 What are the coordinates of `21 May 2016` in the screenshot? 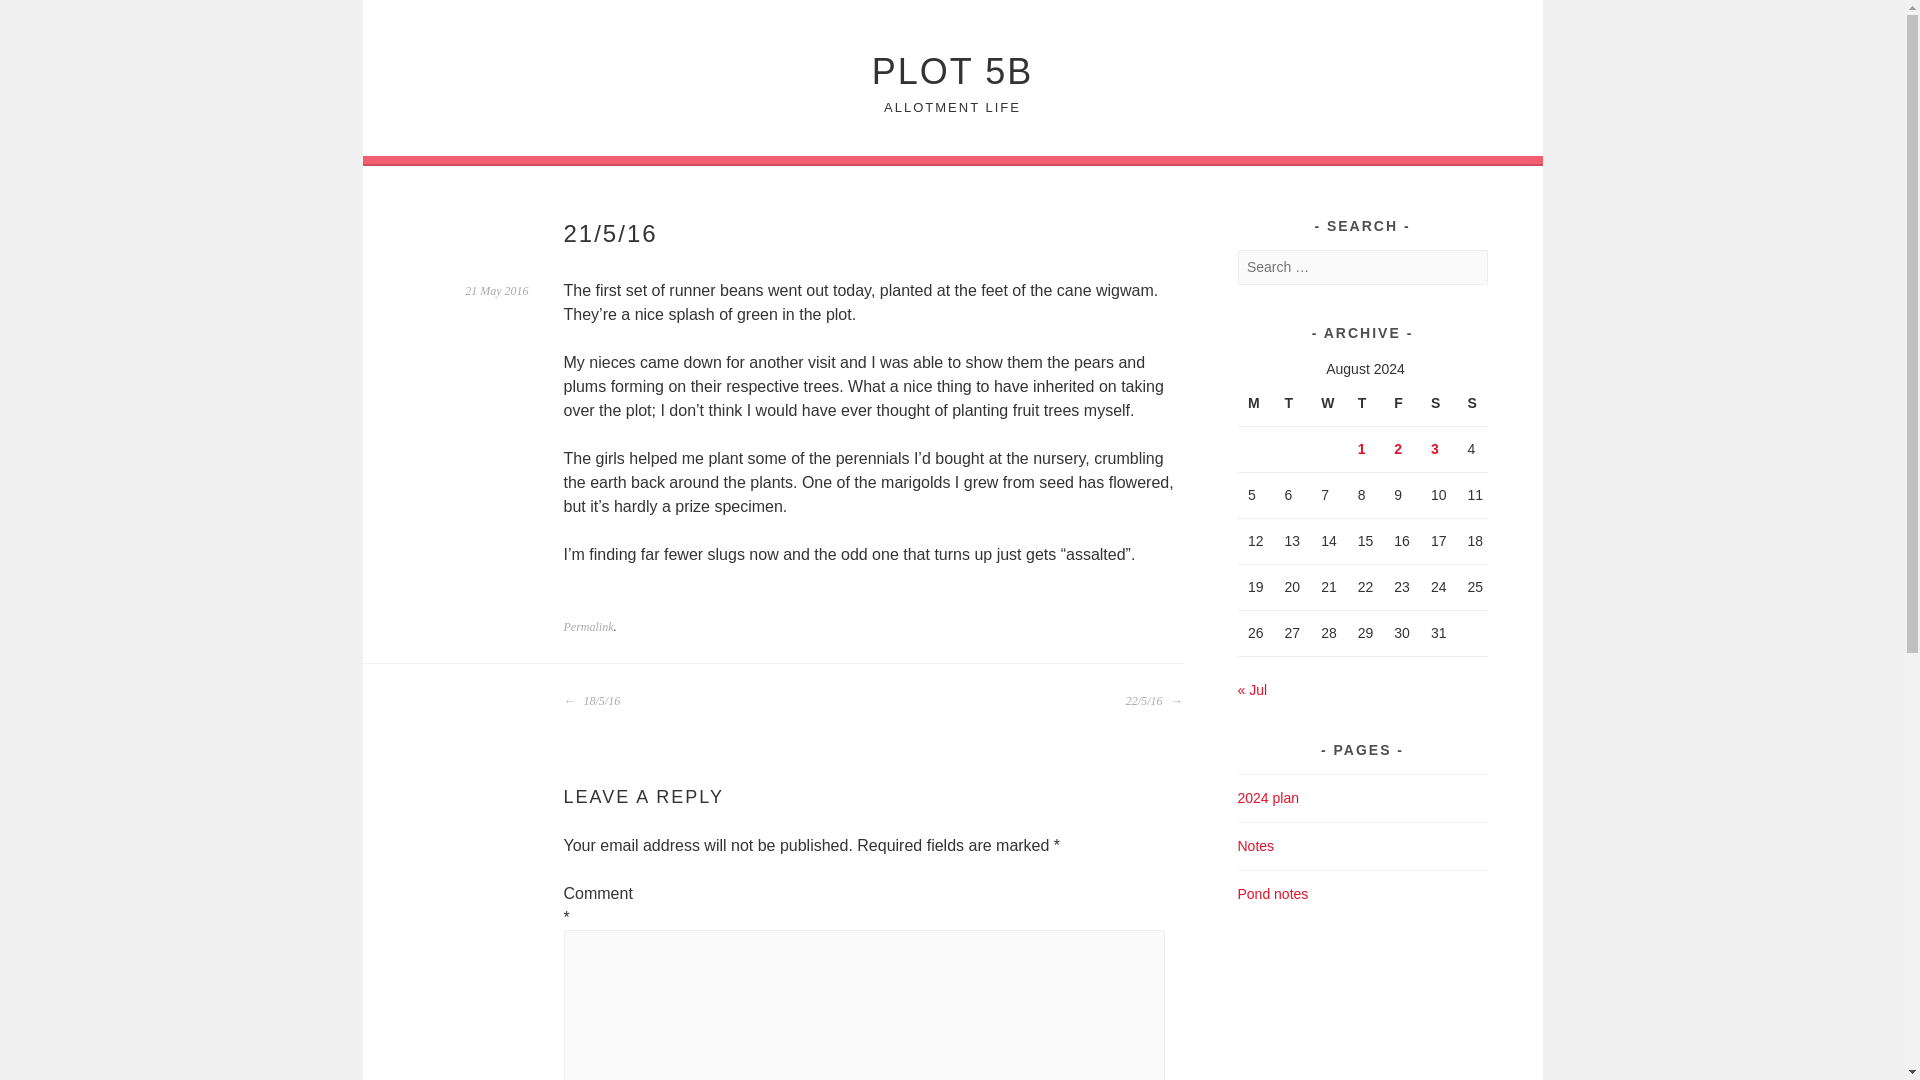 It's located at (496, 291).